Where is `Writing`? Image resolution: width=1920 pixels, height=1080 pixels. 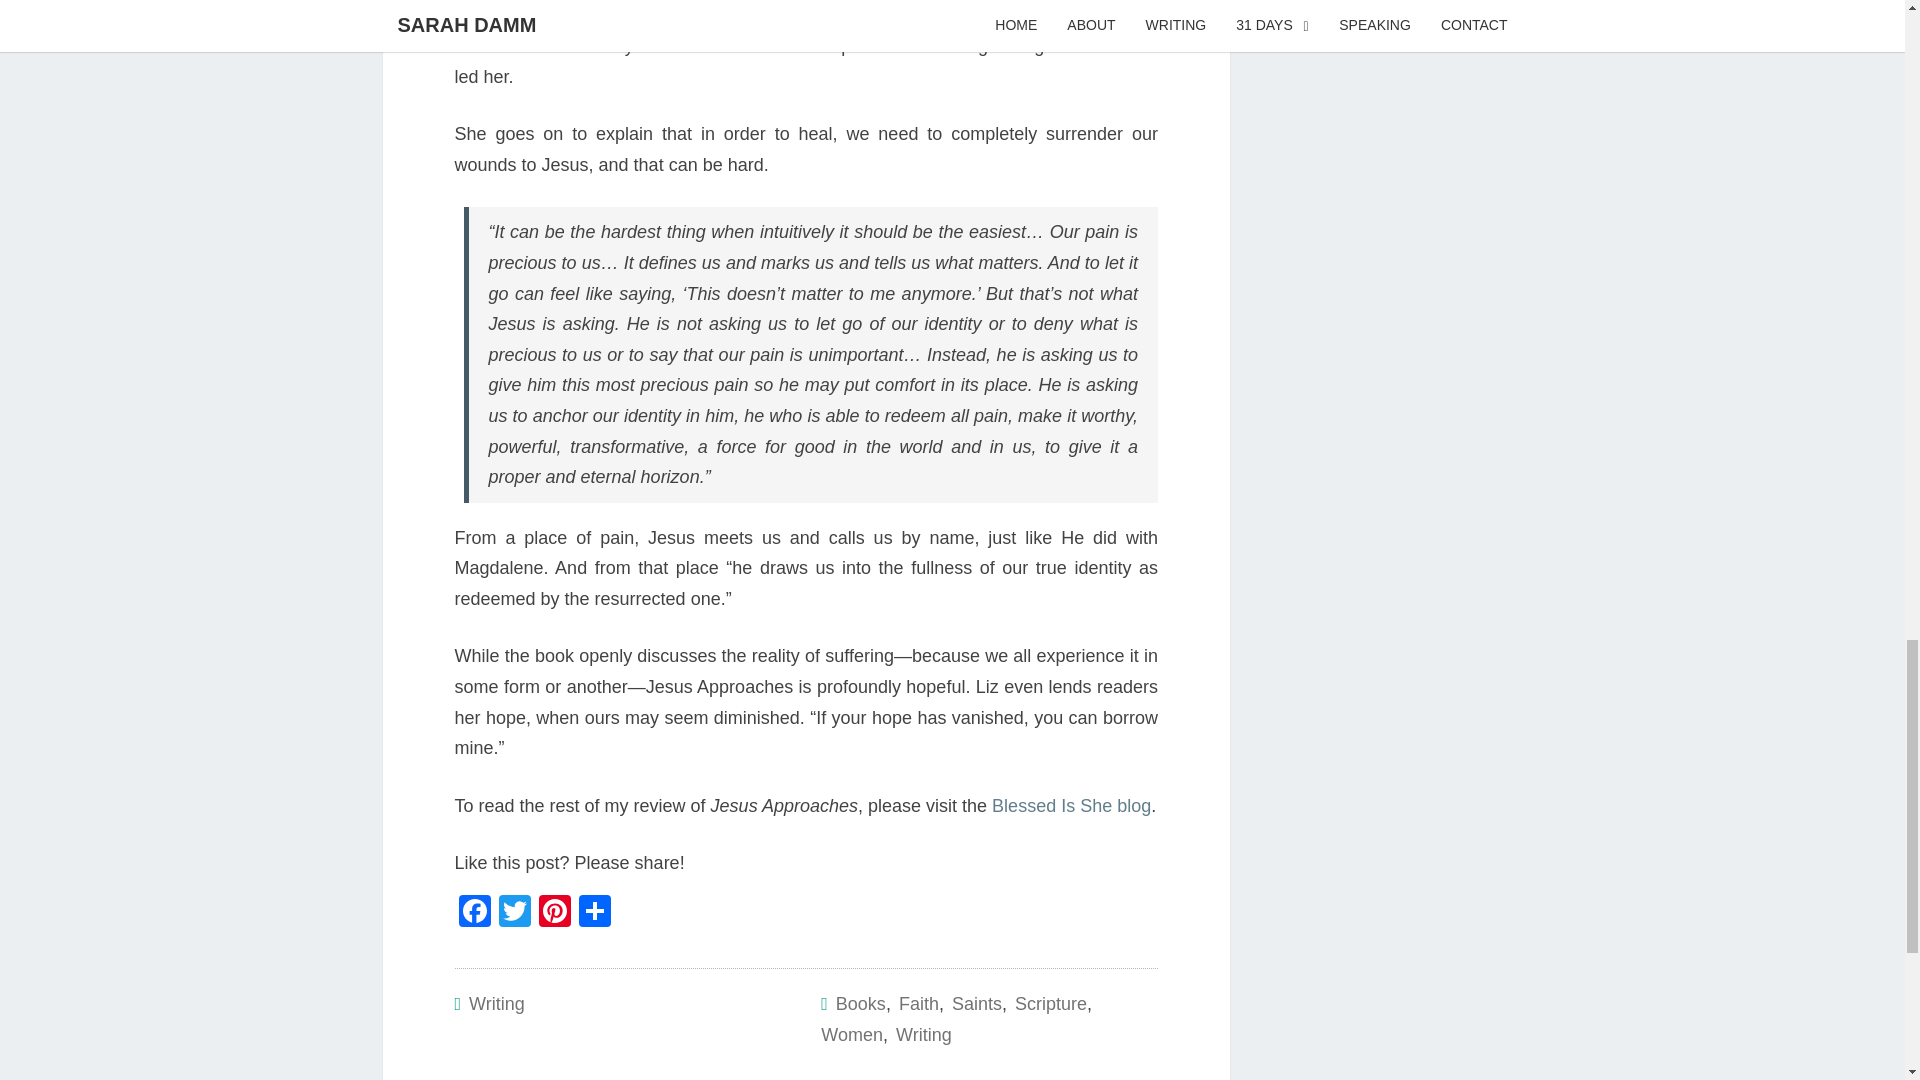
Writing is located at coordinates (496, 1004).